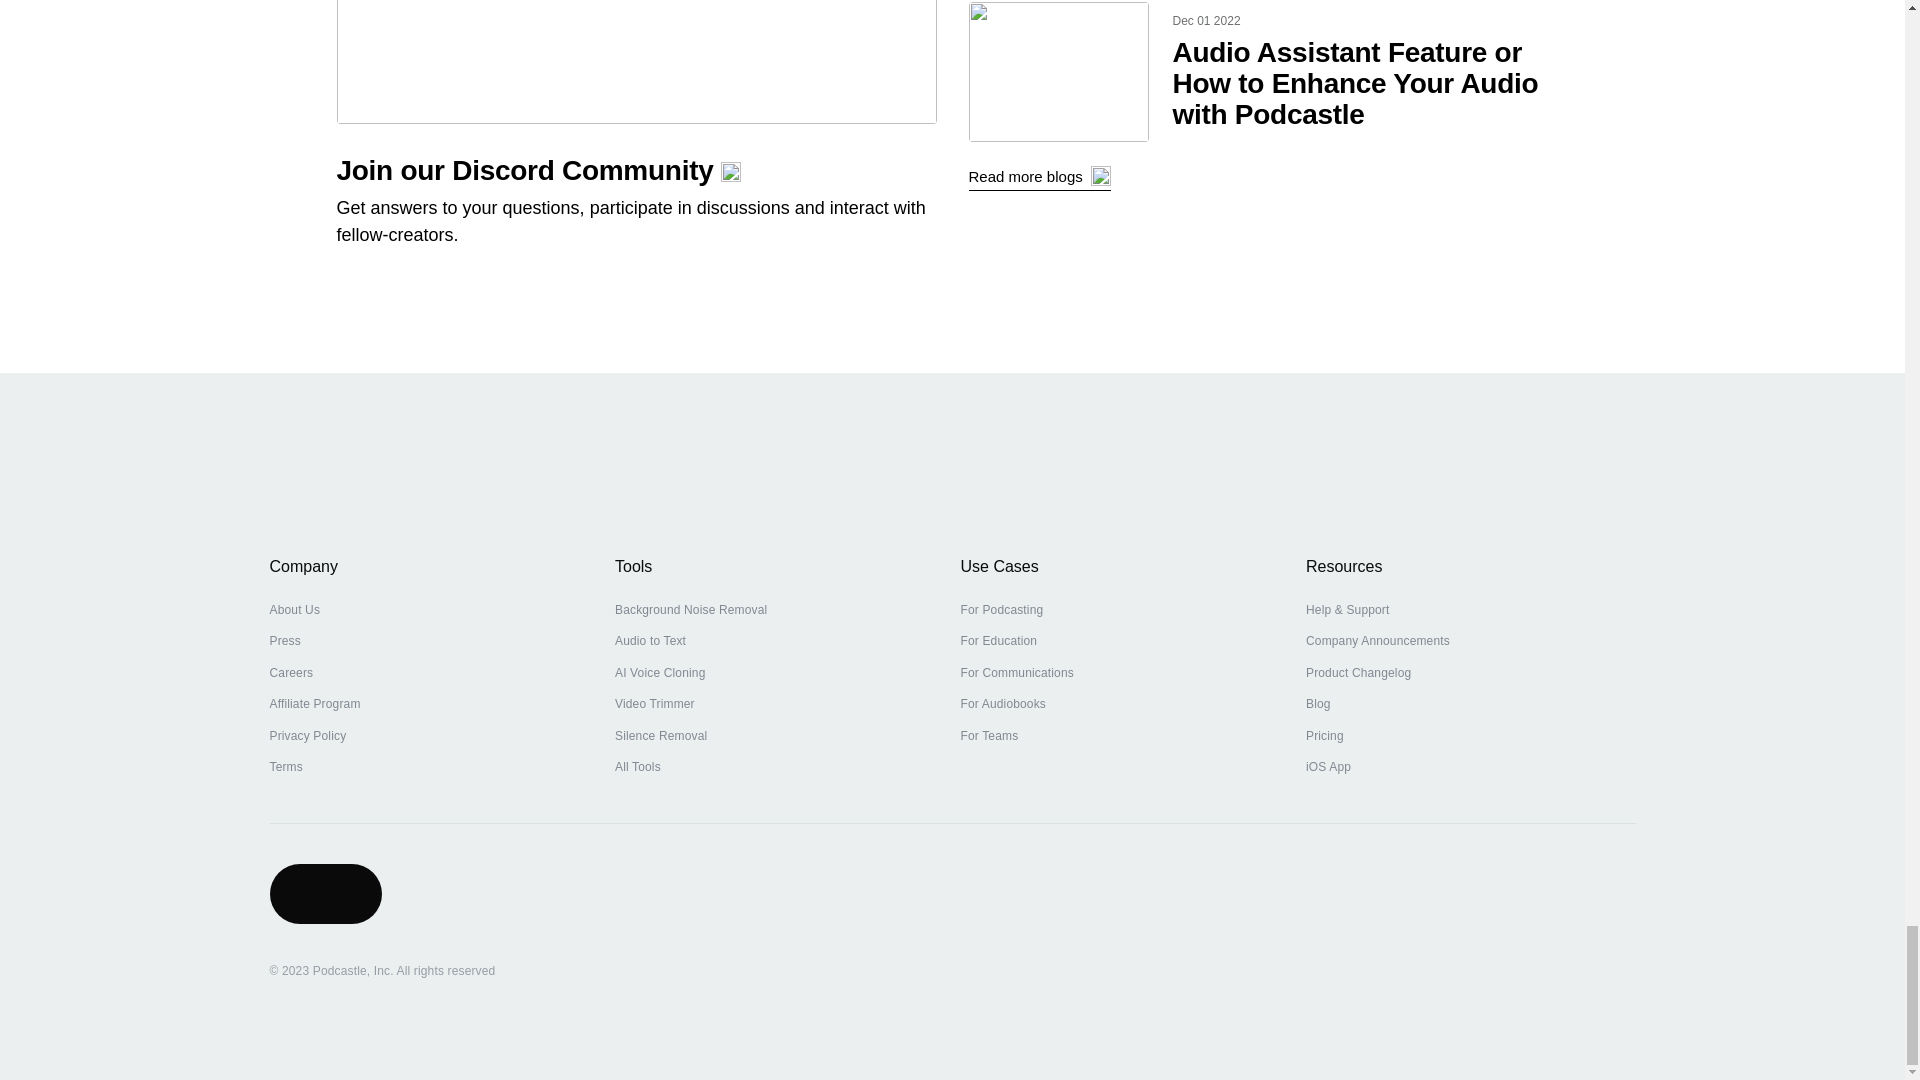 The image size is (1920, 1080). Describe the element at coordinates (286, 767) in the screenshot. I see `Terms` at that location.